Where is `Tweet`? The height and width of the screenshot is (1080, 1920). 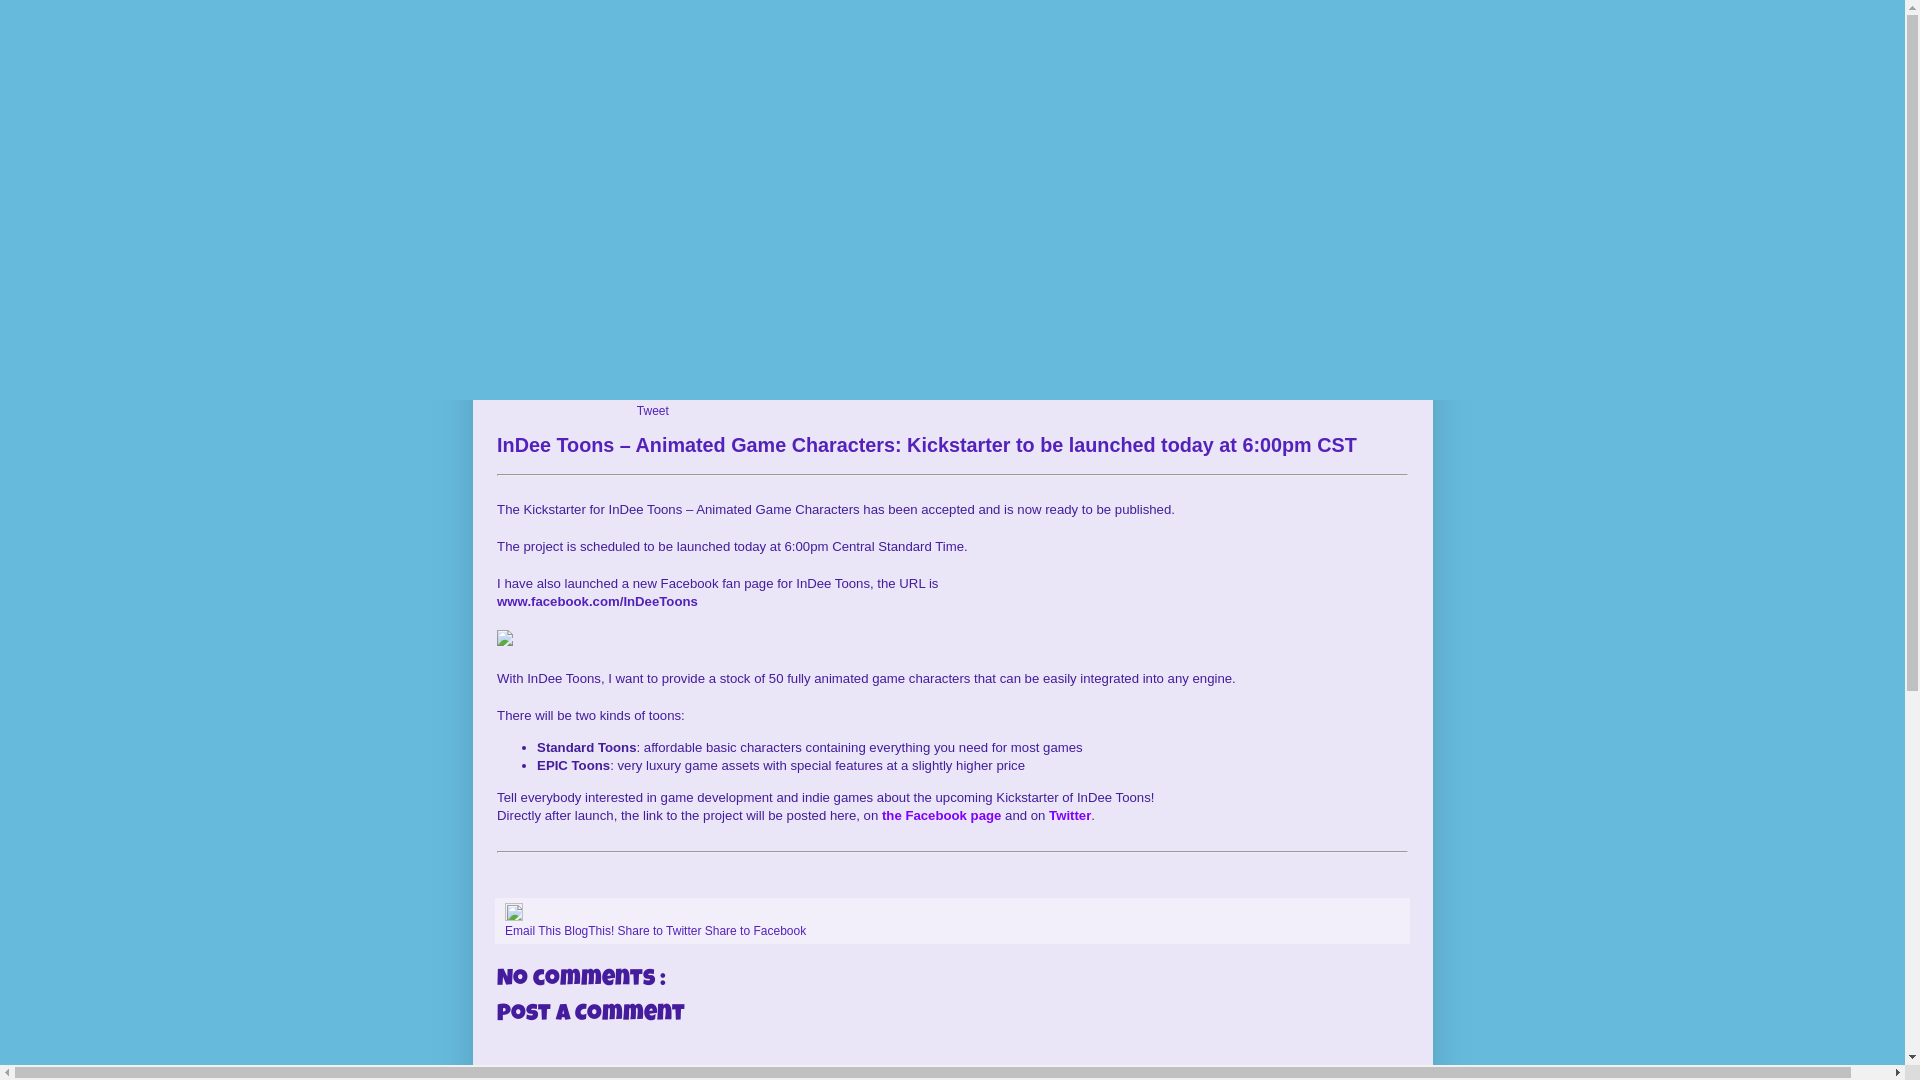 Tweet is located at coordinates (653, 411).